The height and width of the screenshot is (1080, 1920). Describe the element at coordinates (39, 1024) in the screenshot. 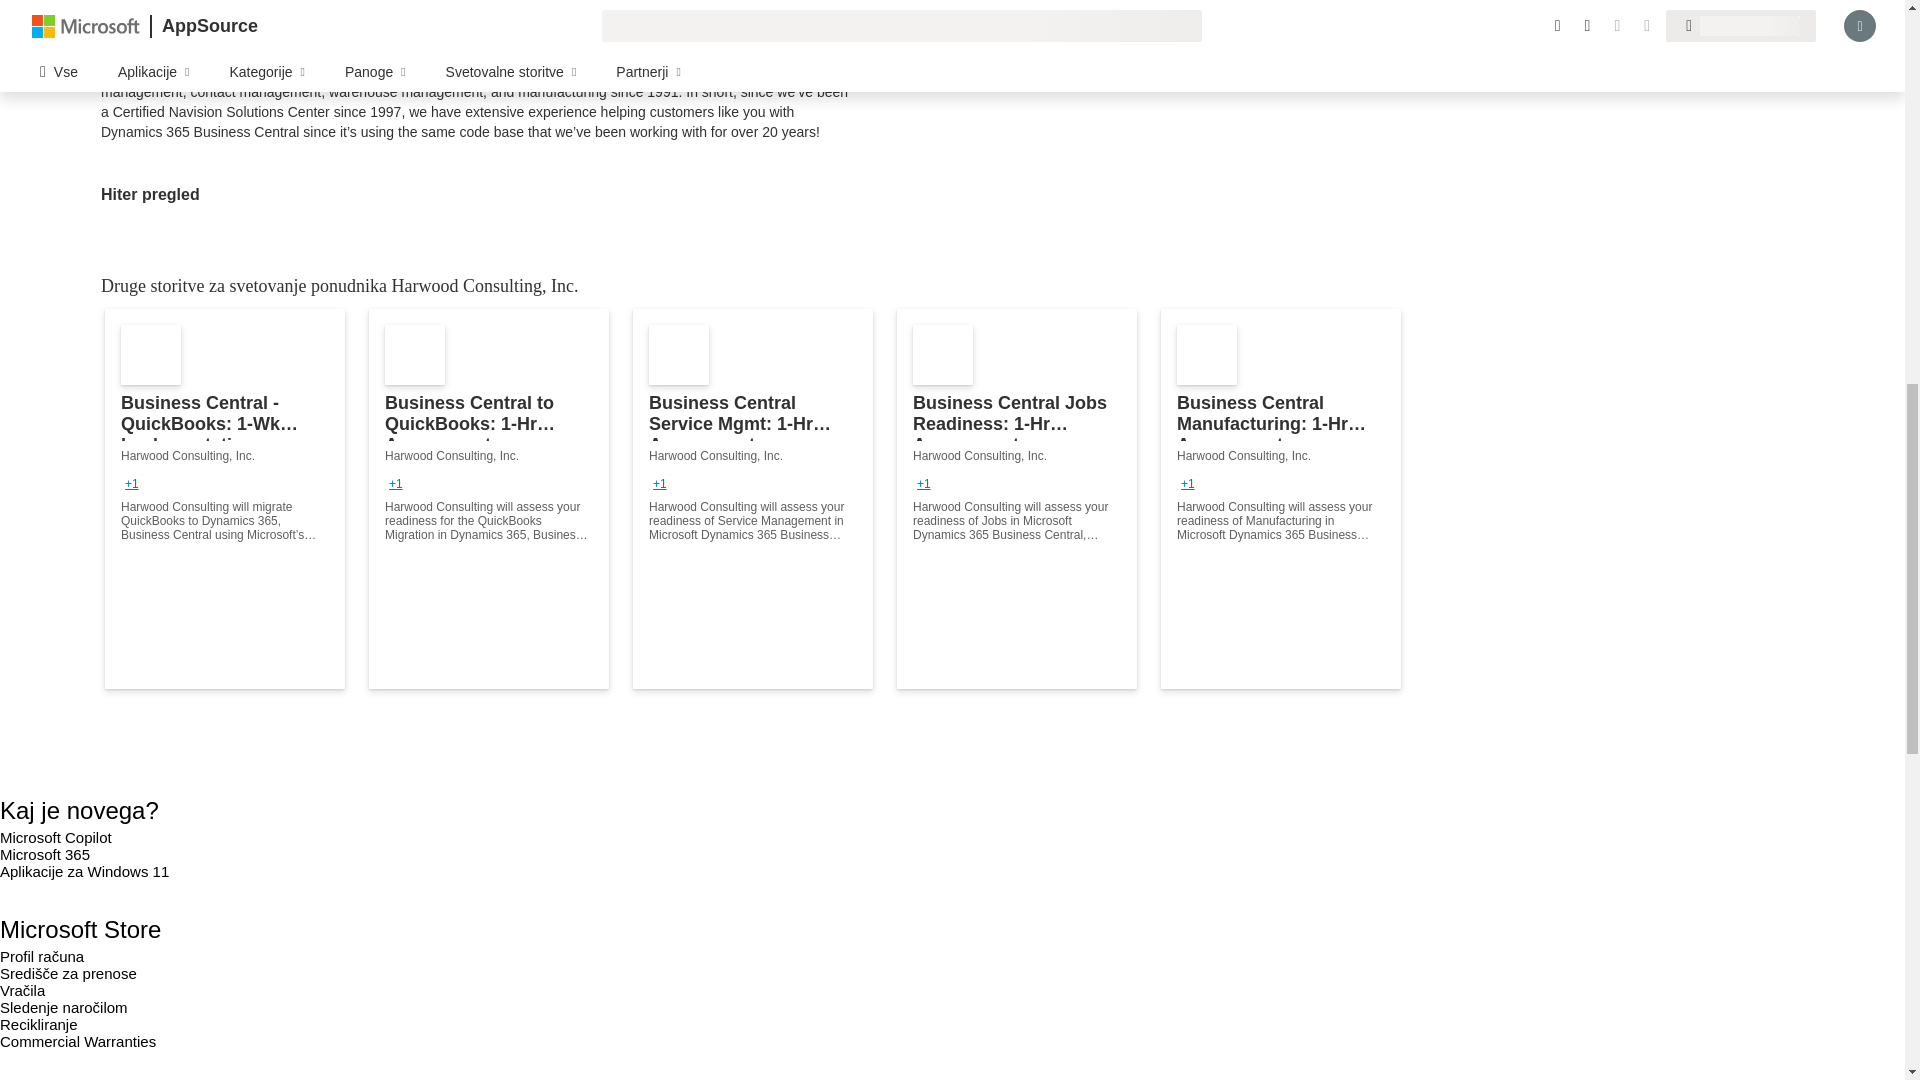

I see `Recikliranje` at that location.